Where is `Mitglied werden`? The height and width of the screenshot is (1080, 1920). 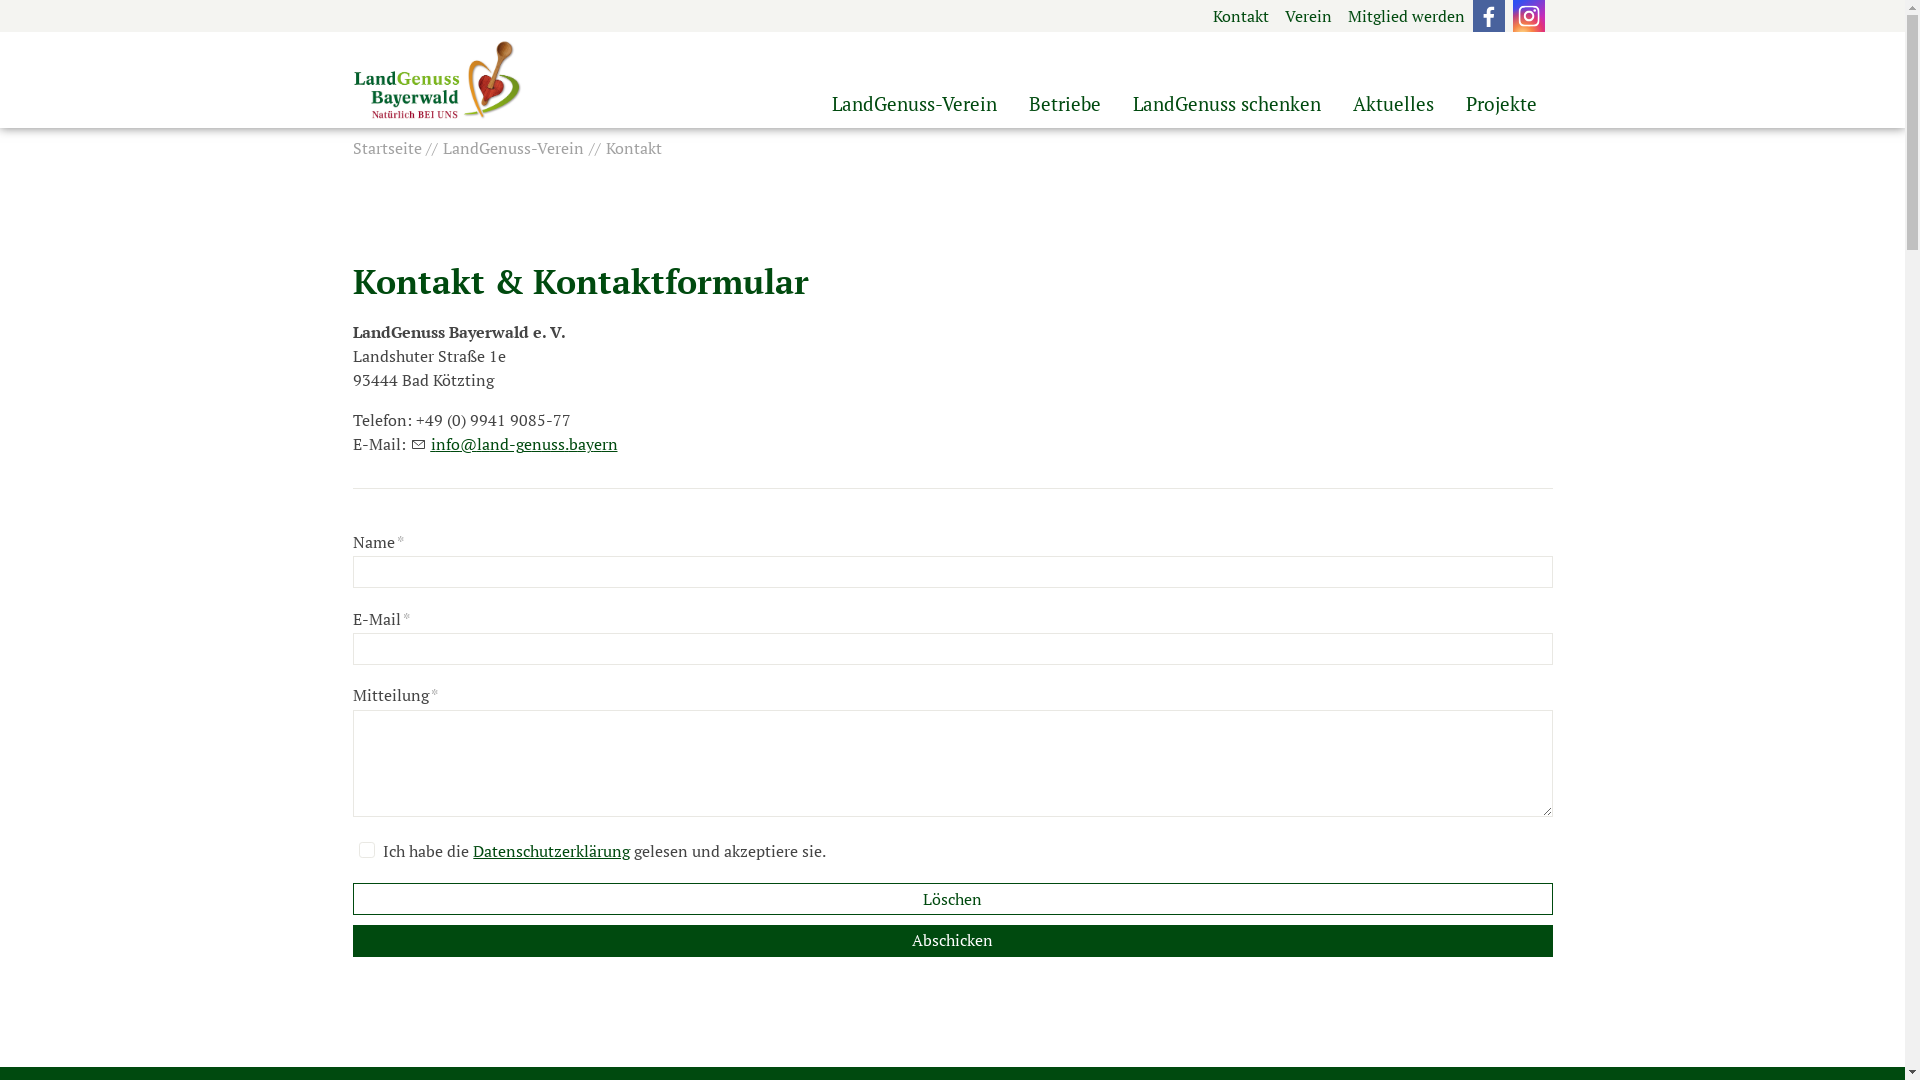 Mitglied werden is located at coordinates (1406, 16).